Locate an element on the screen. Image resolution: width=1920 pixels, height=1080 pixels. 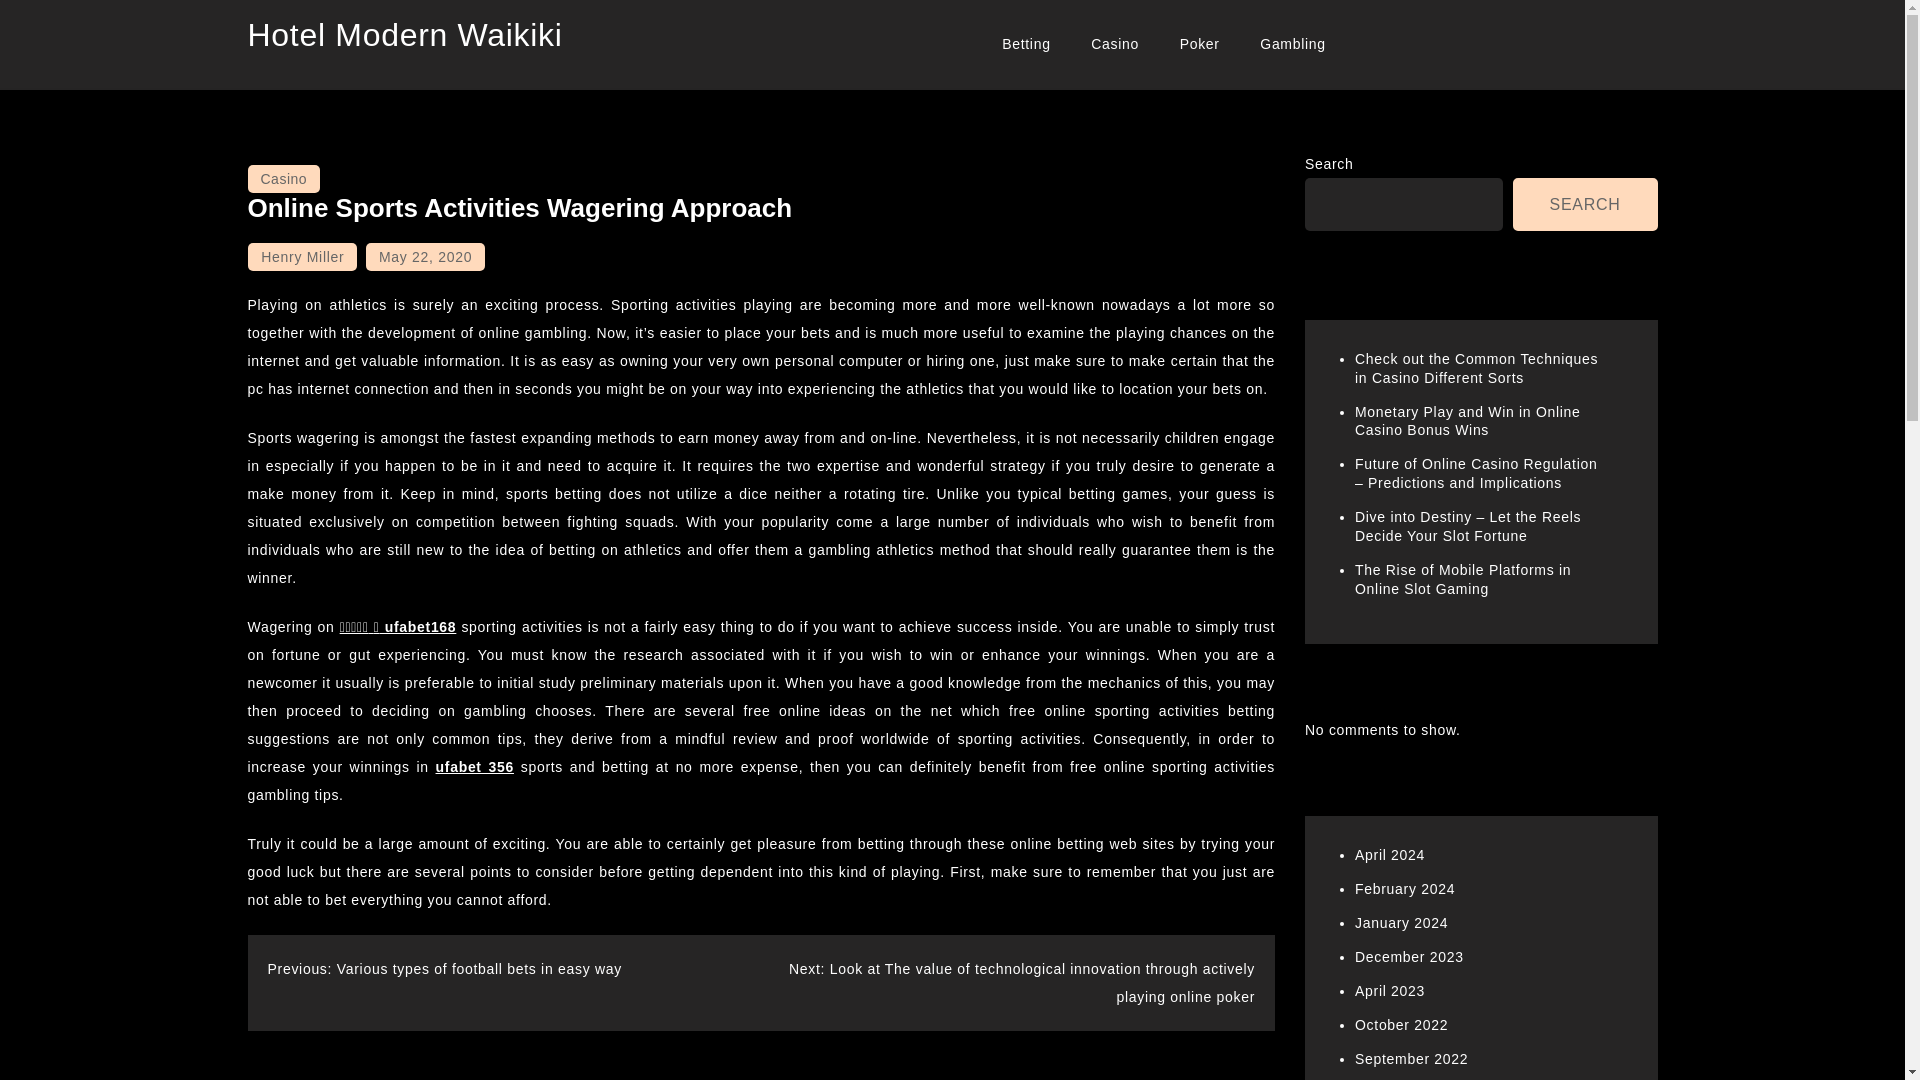
ufabet 356 is located at coordinates (474, 767).